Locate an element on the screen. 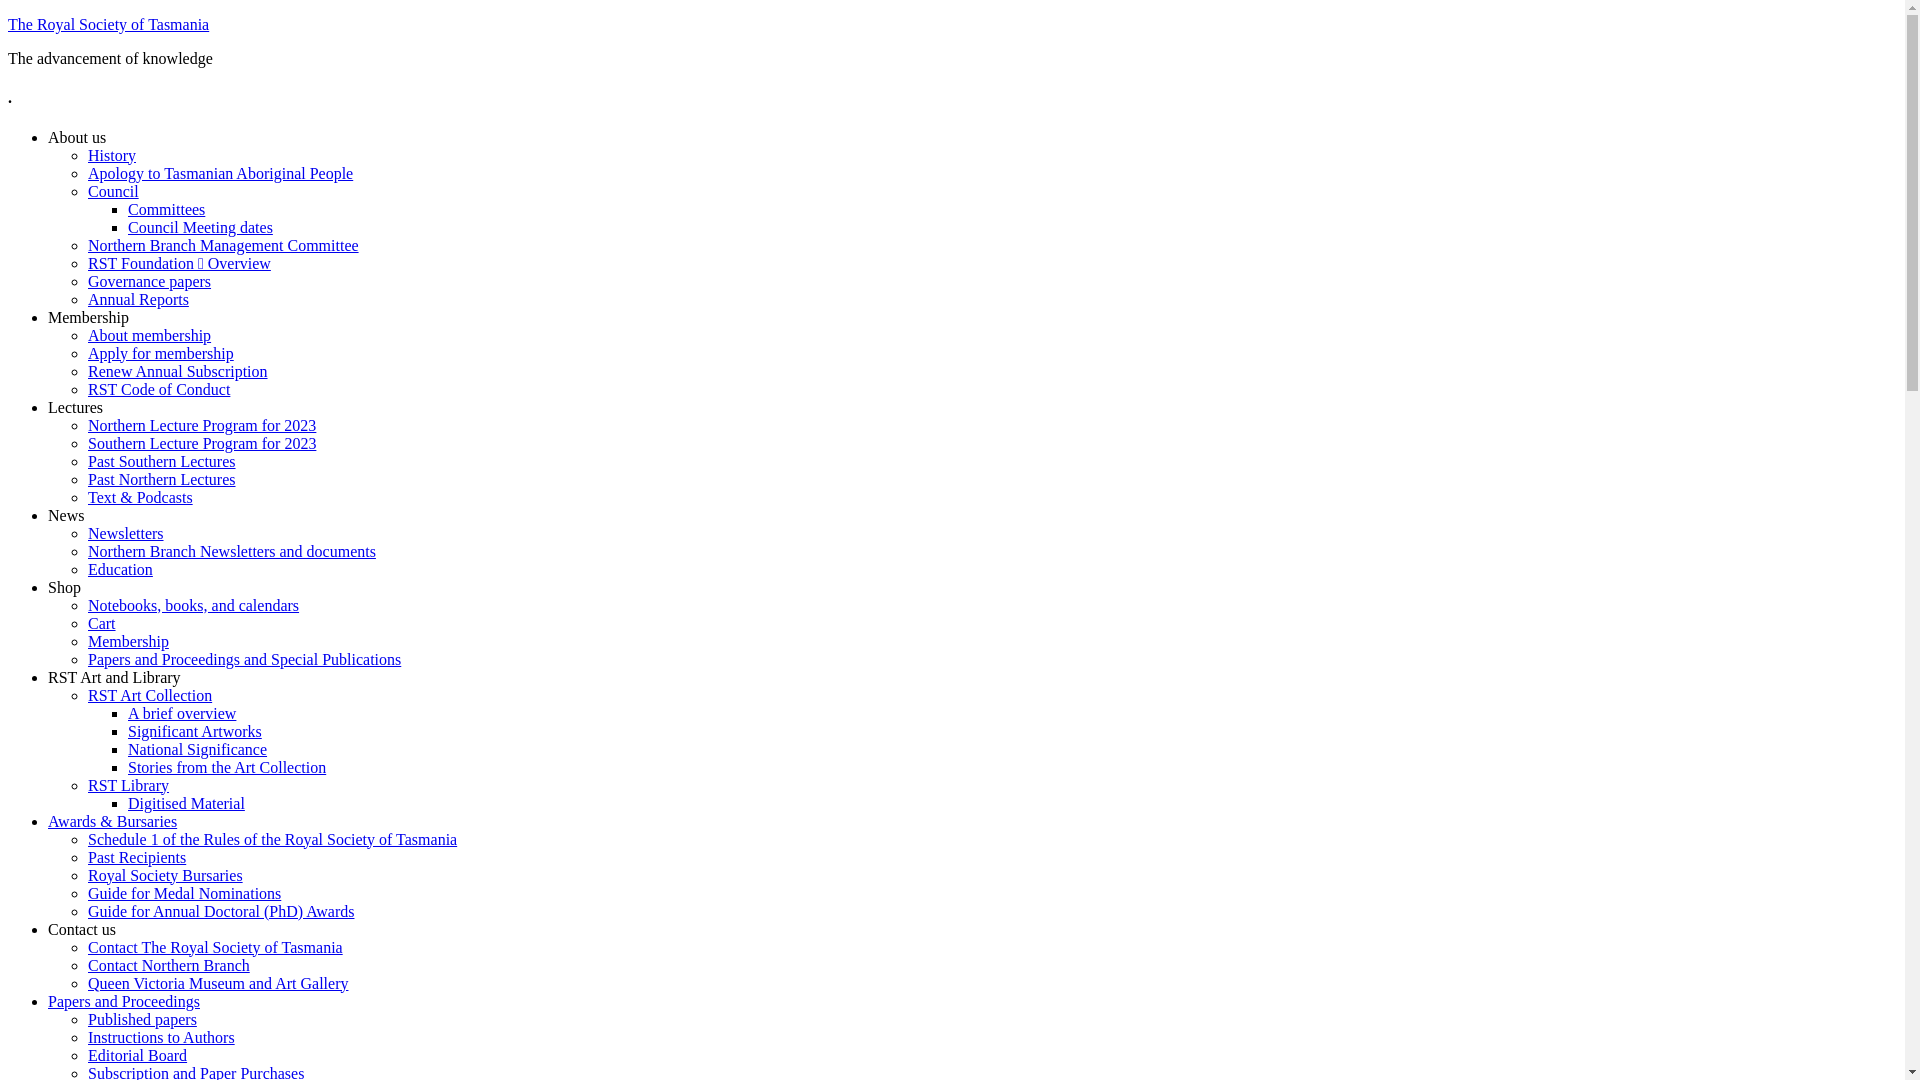 This screenshot has width=1920, height=1080. Committees is located at coordinates (166, 210).